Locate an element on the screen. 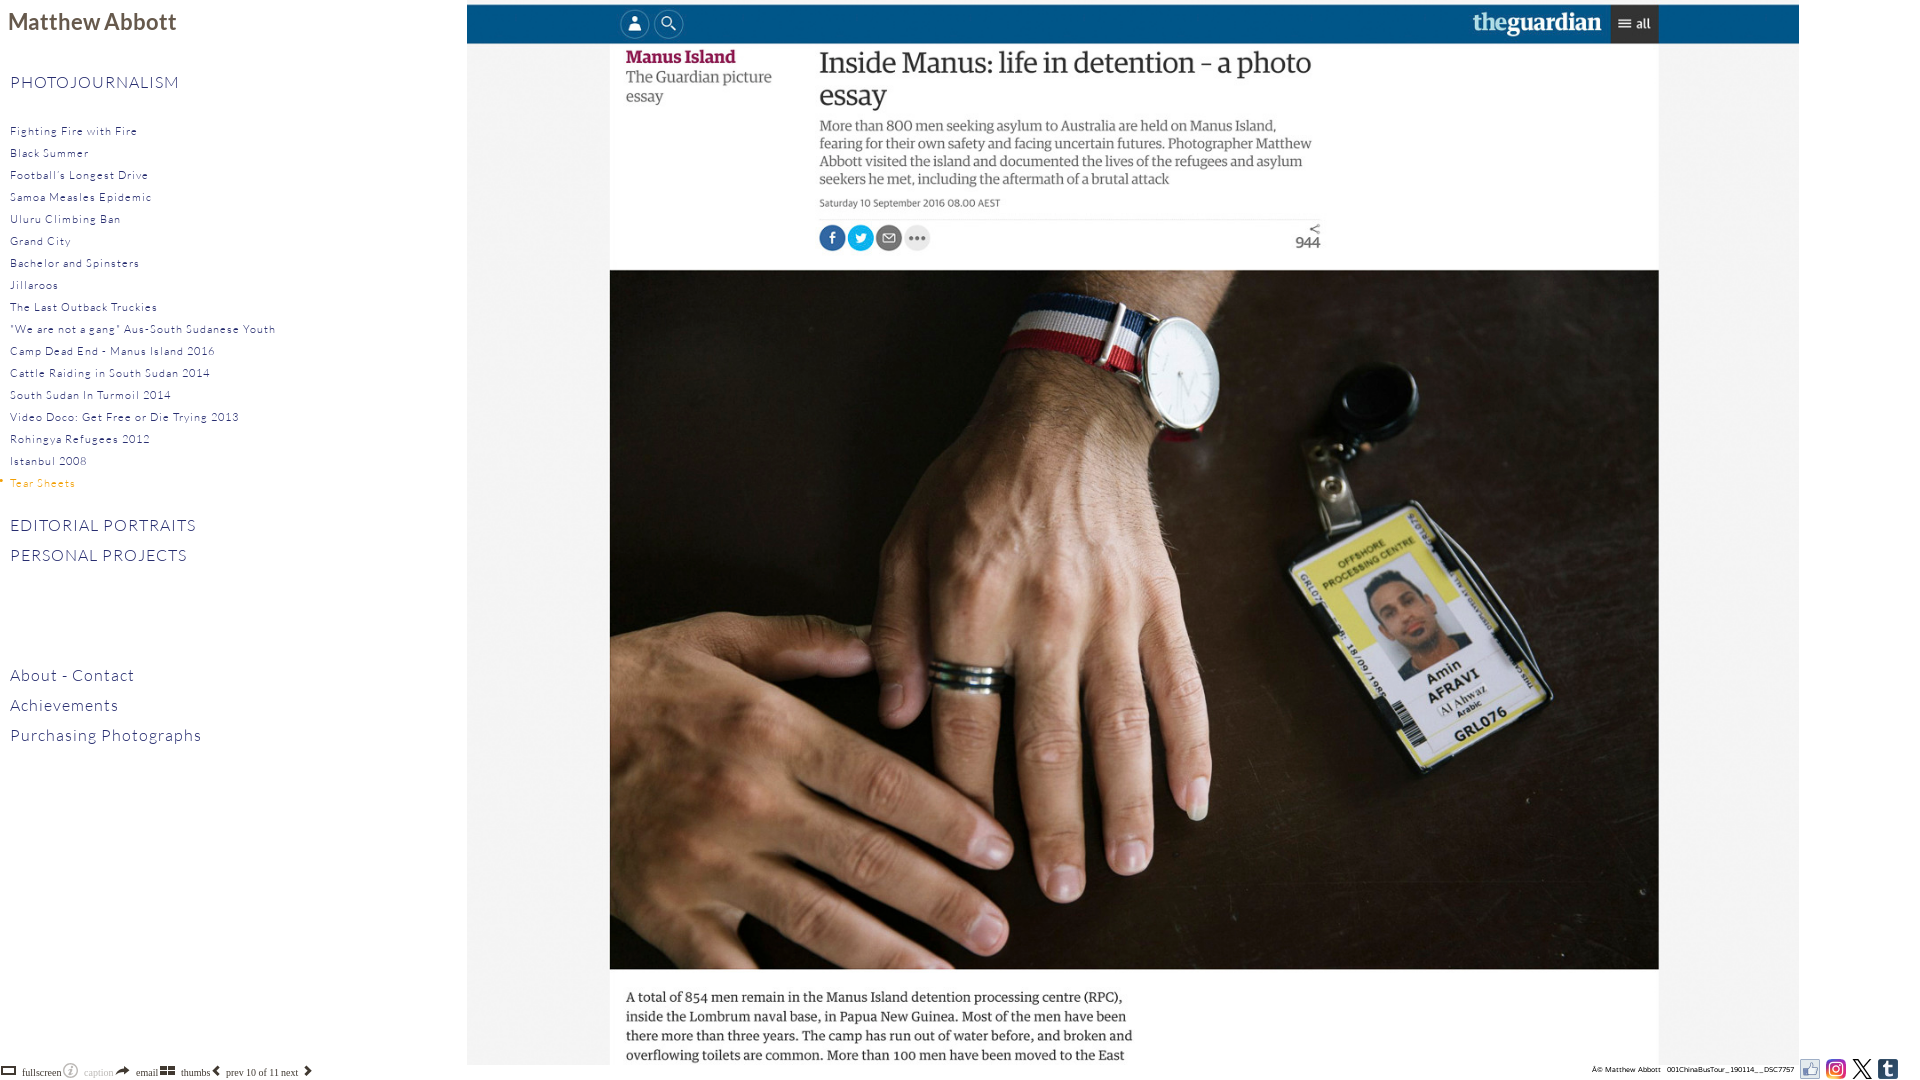 This screenshot has width=1920, height=1080. next is located at coordinates (290, 1072).